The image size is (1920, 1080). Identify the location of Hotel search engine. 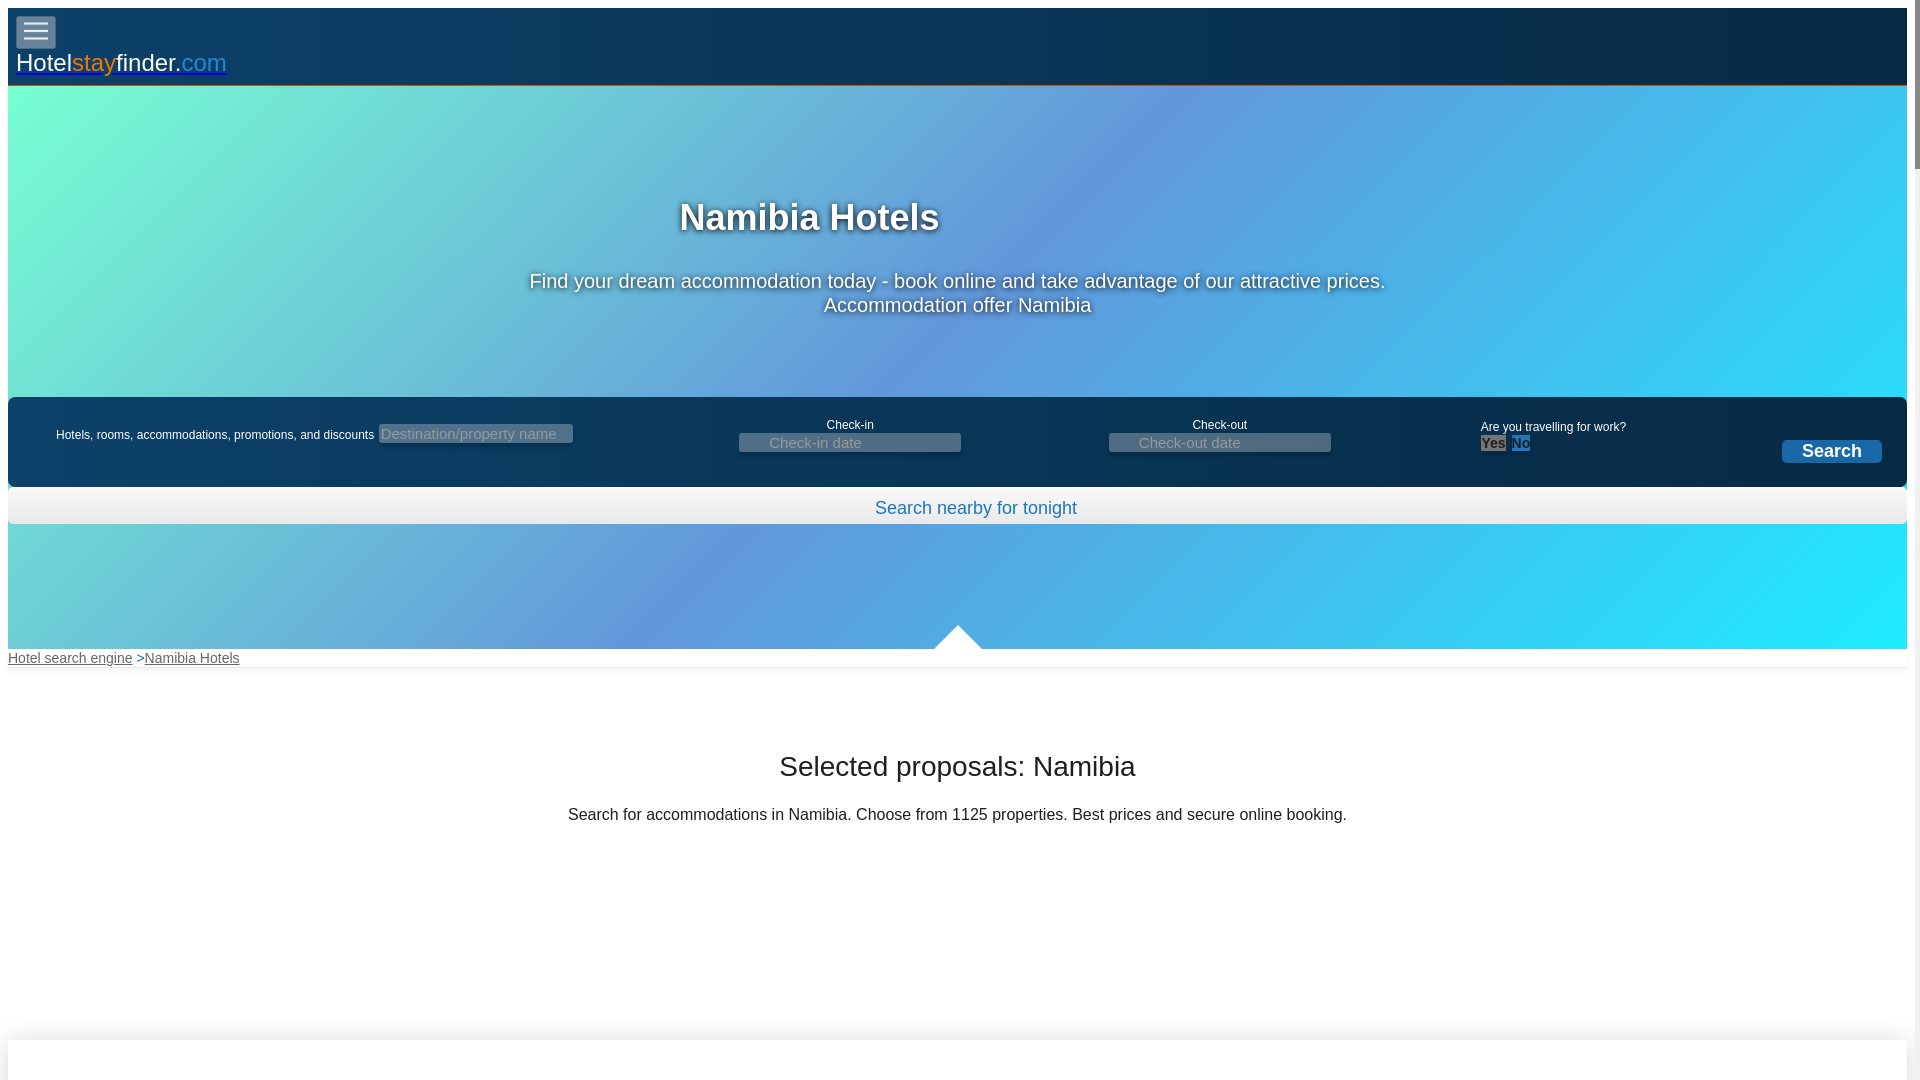
(70, 658).